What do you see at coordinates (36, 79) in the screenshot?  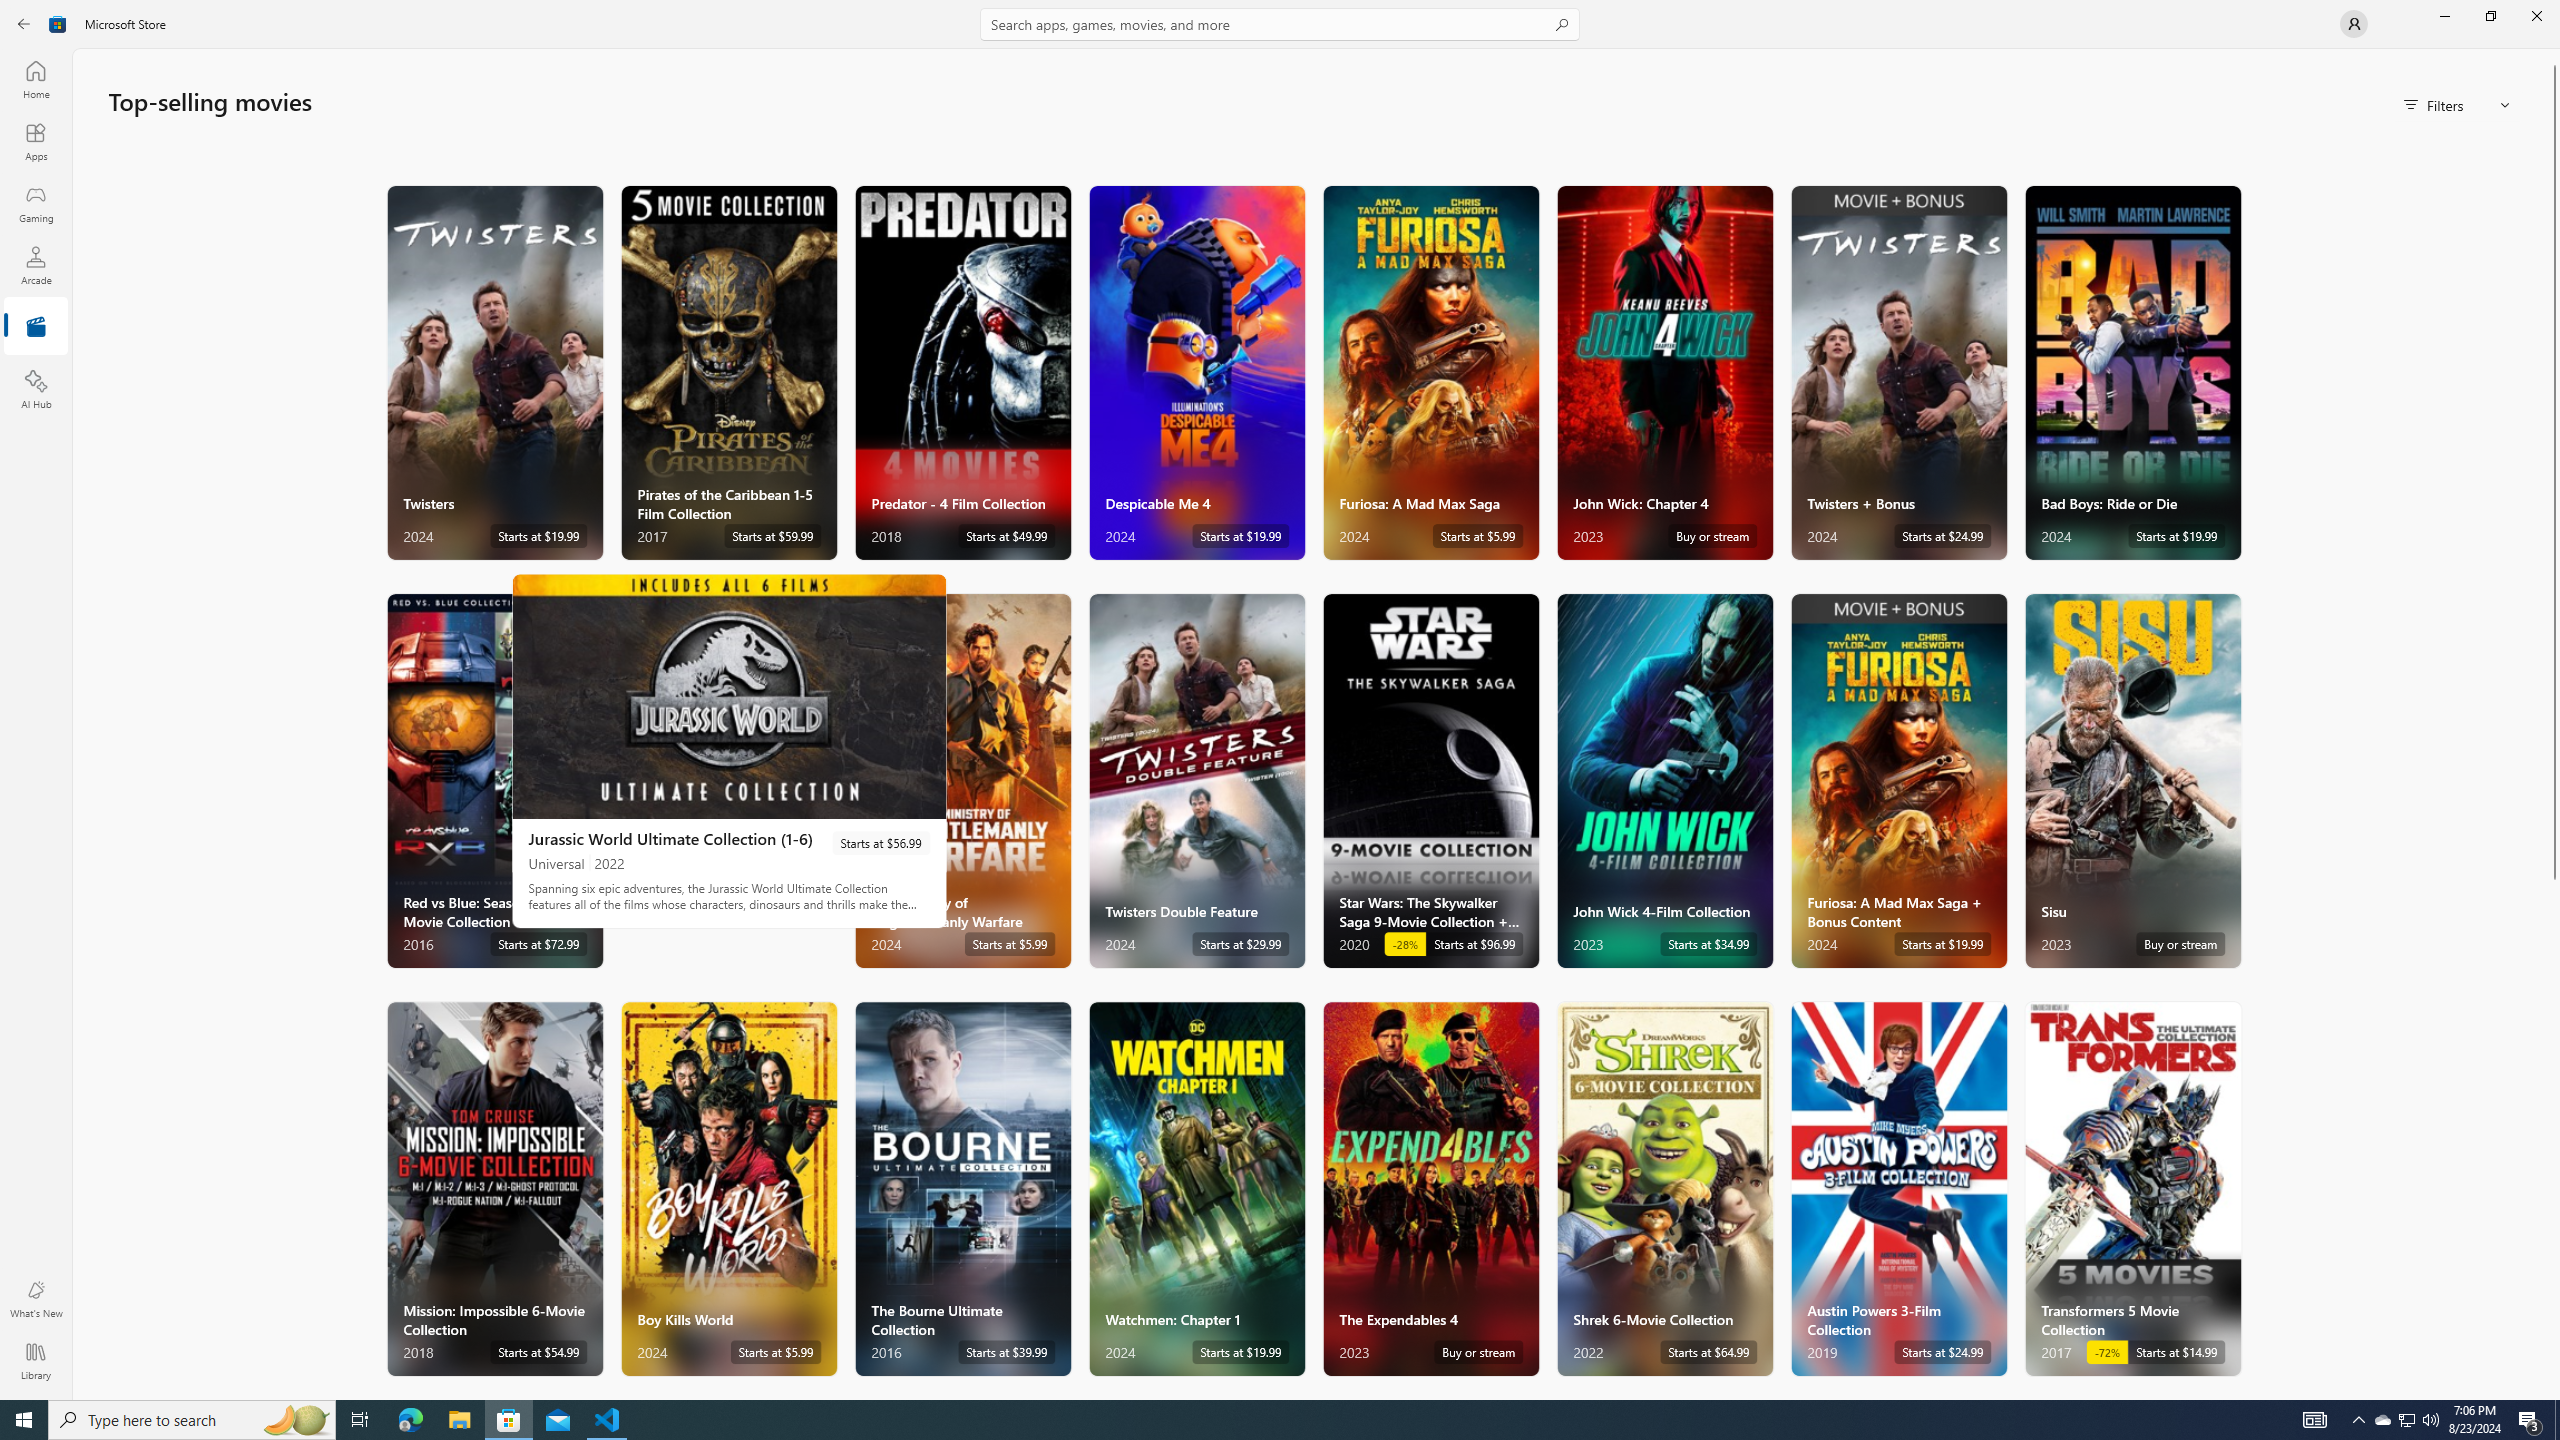 I see `Home` at bounding box center [36, 79].